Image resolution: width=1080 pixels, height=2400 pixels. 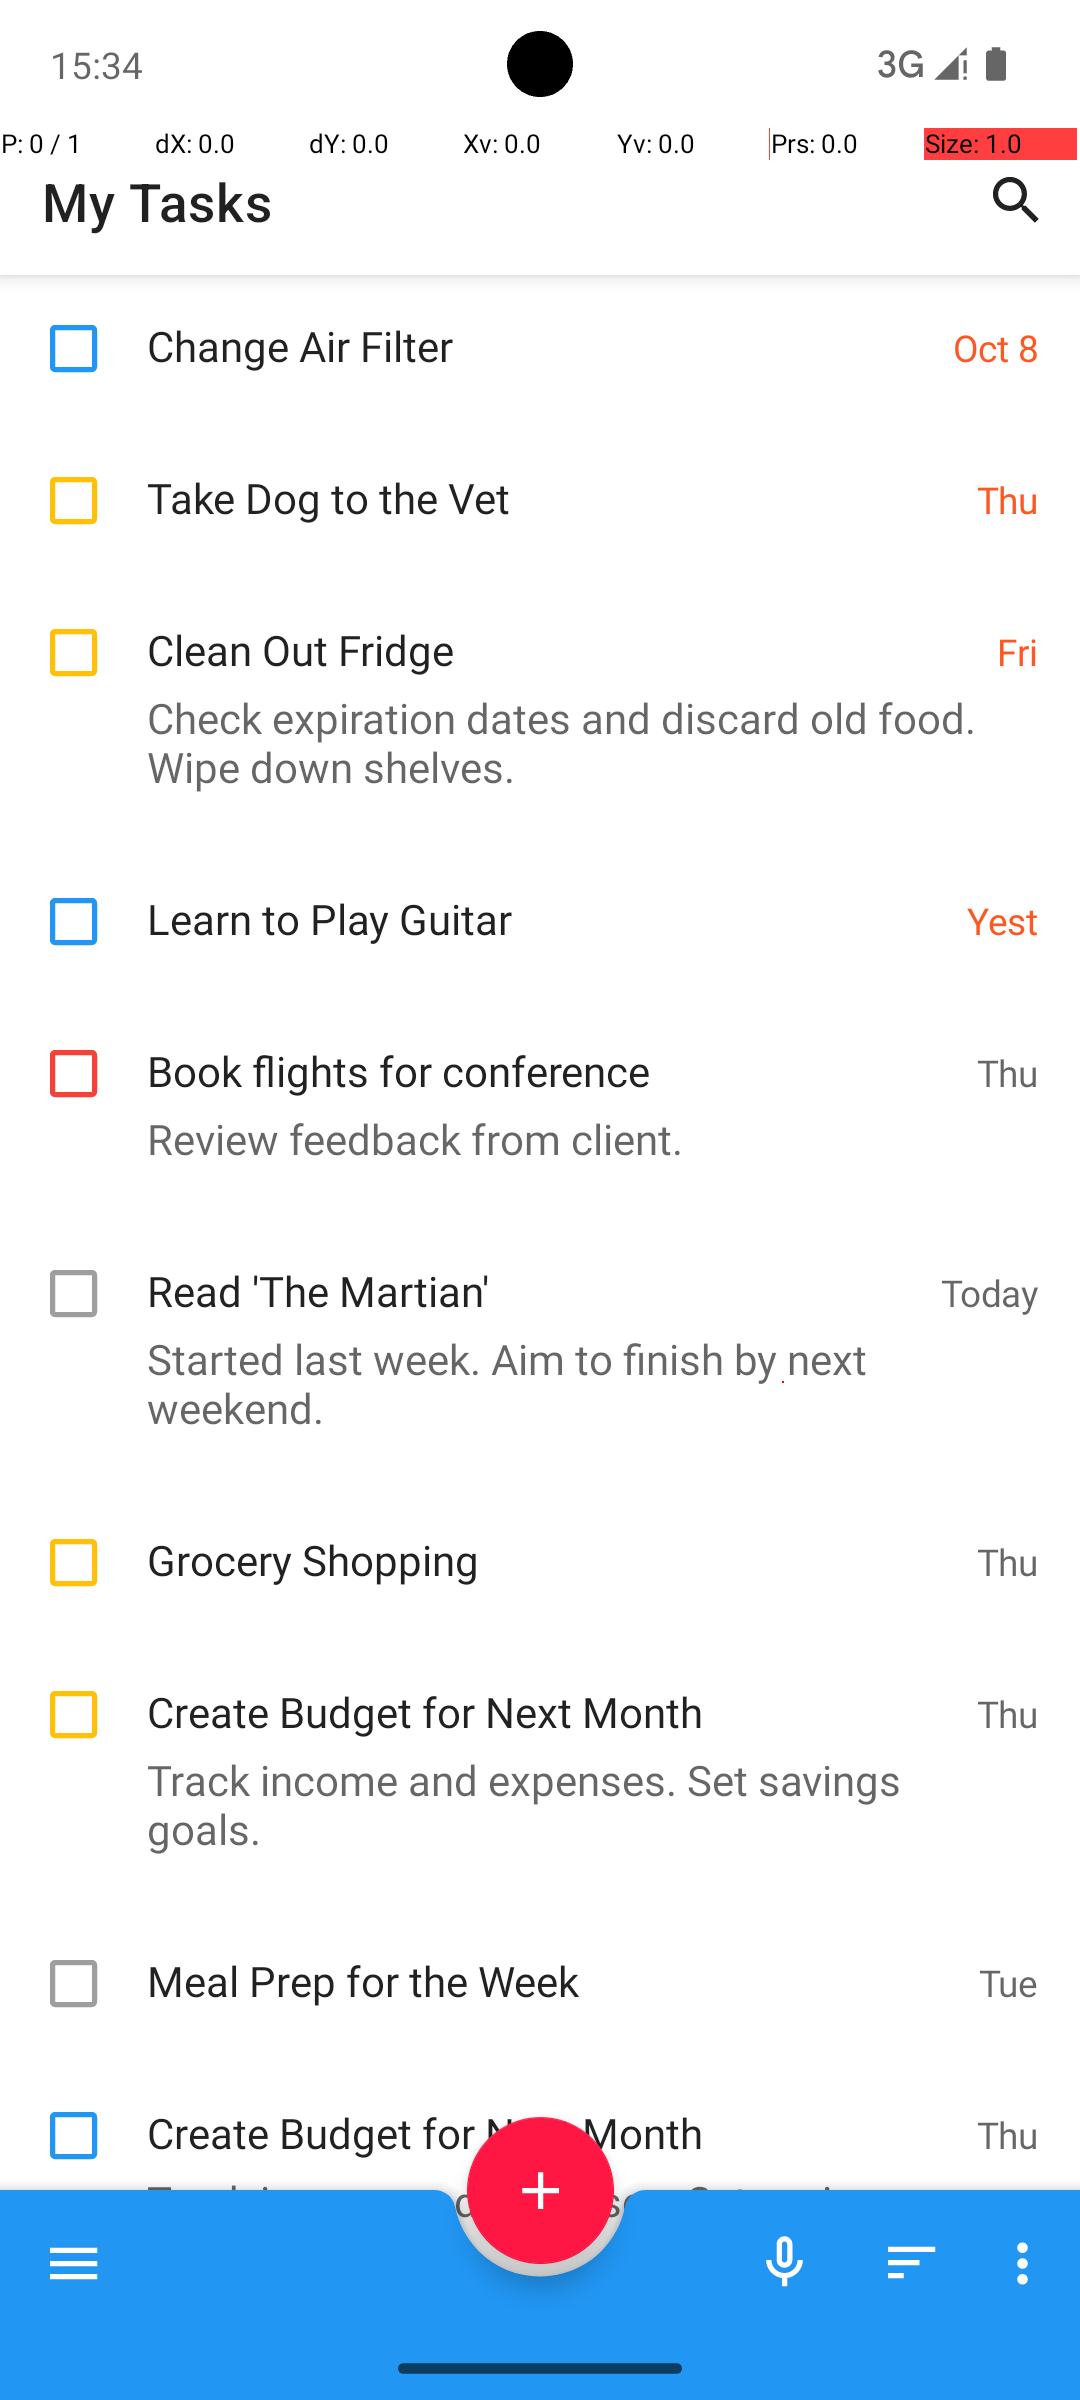 What do you see at coordinates (552, 476) in the screenshot?
I see `Take Dog to the Vet` at bounding box center [552, 476].